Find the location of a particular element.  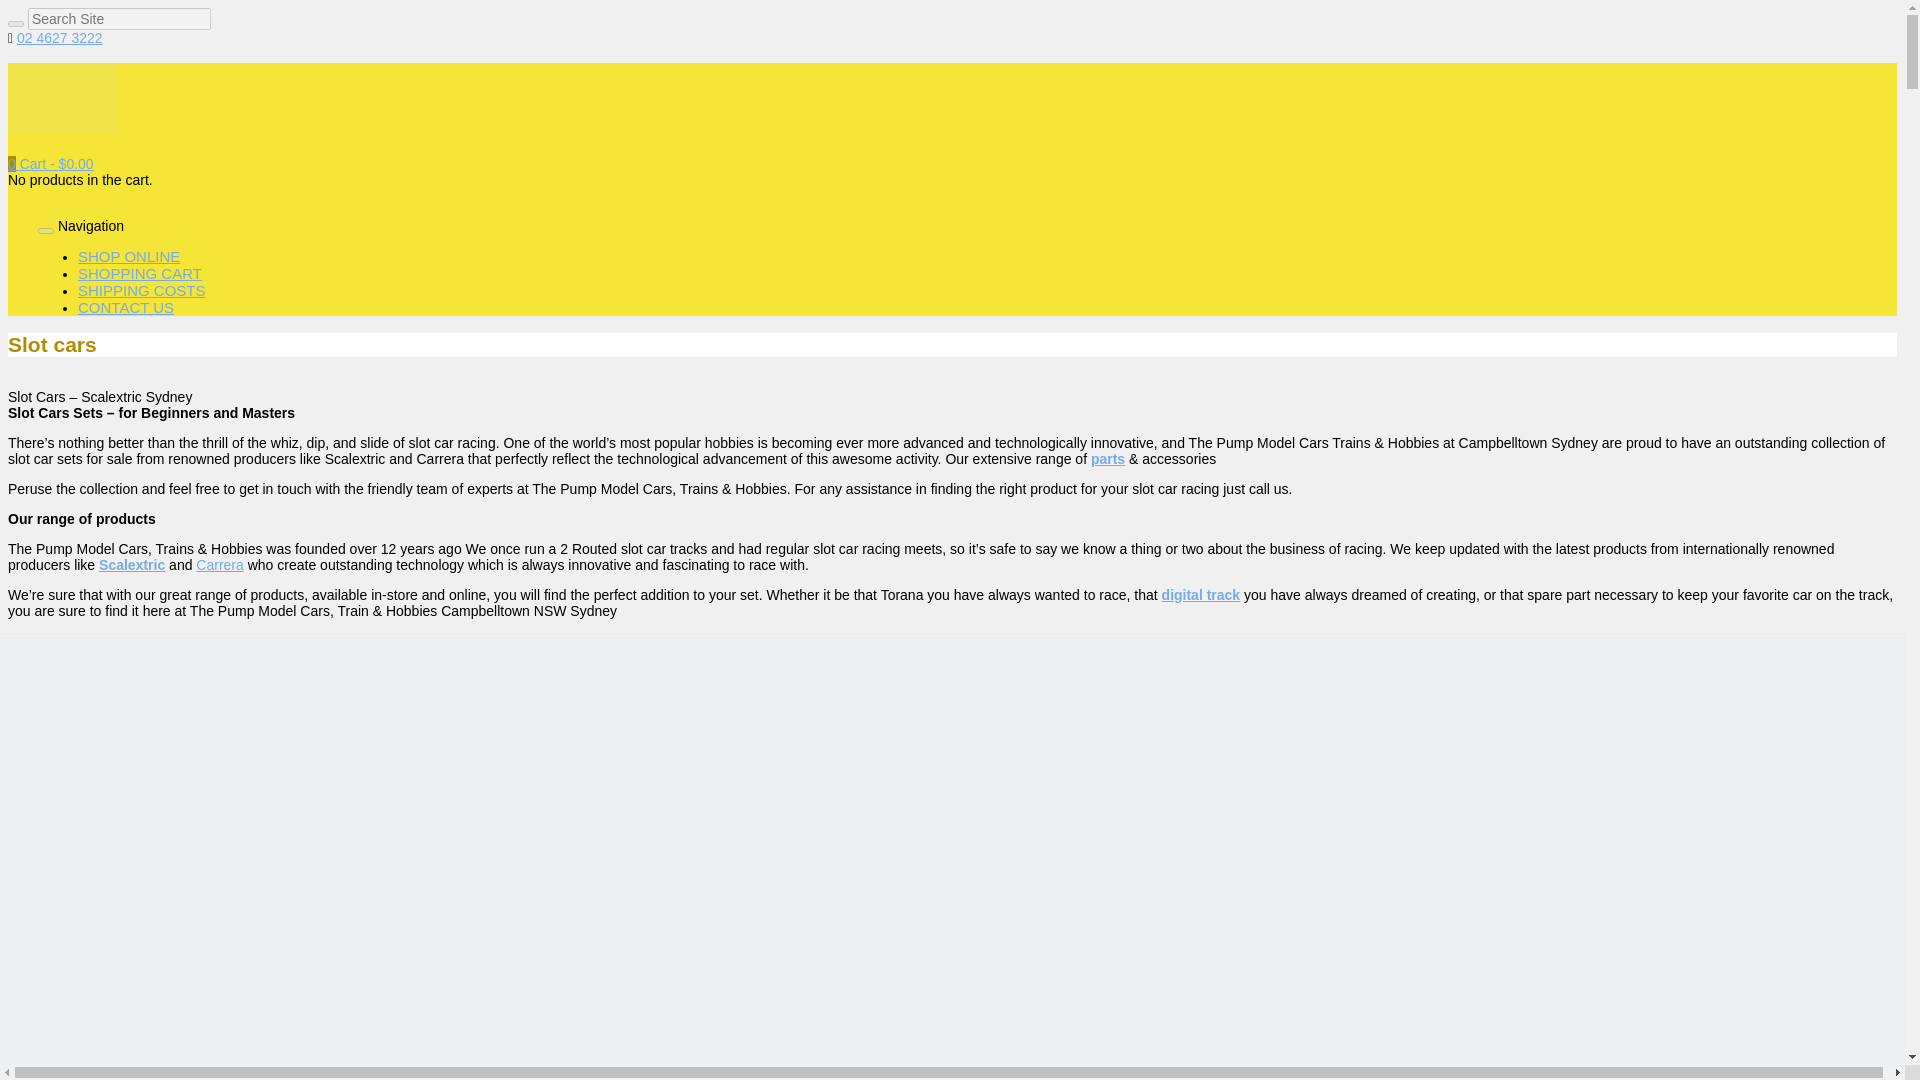

SHOP ONLINE is located at coordinates (129, 256).